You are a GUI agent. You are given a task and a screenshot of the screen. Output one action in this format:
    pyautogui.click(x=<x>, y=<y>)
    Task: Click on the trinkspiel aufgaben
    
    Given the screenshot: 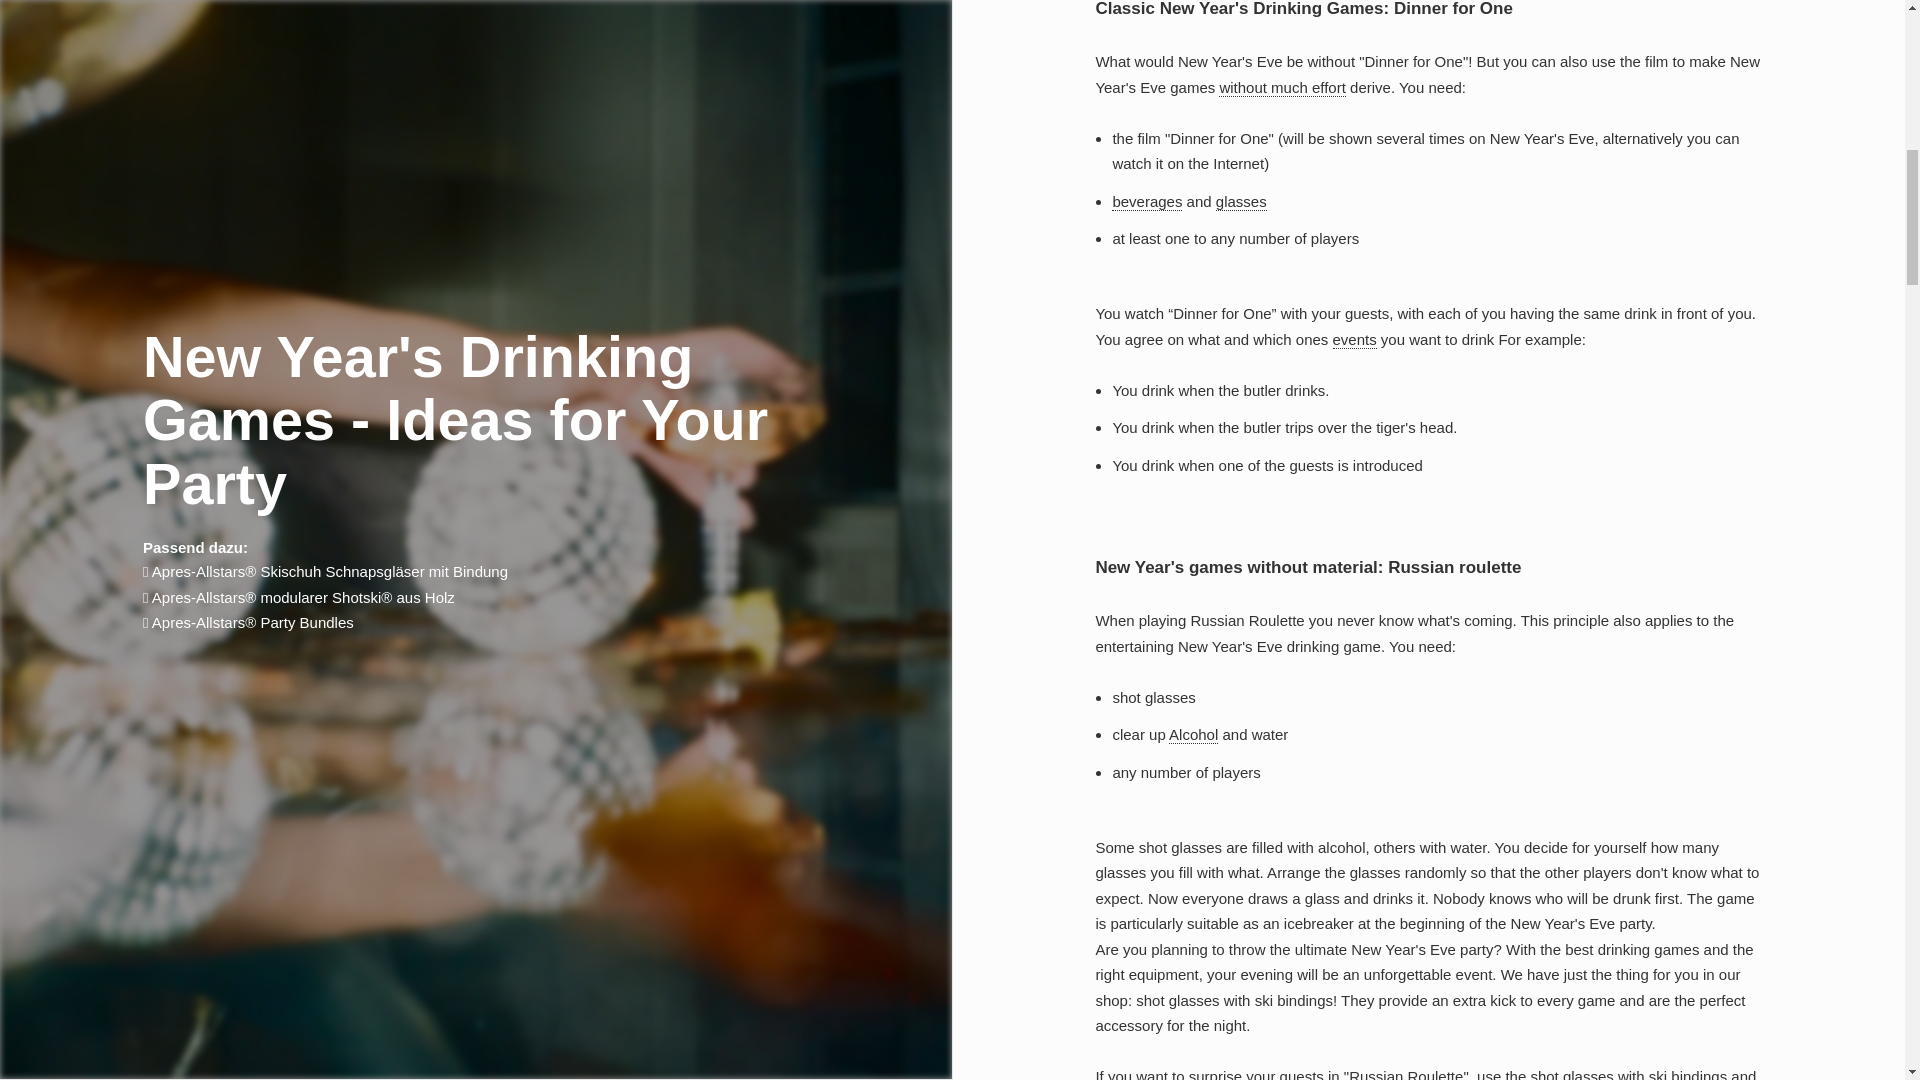 What is the action you would take?
    pyautogui.click(x=1354, y=339)
    